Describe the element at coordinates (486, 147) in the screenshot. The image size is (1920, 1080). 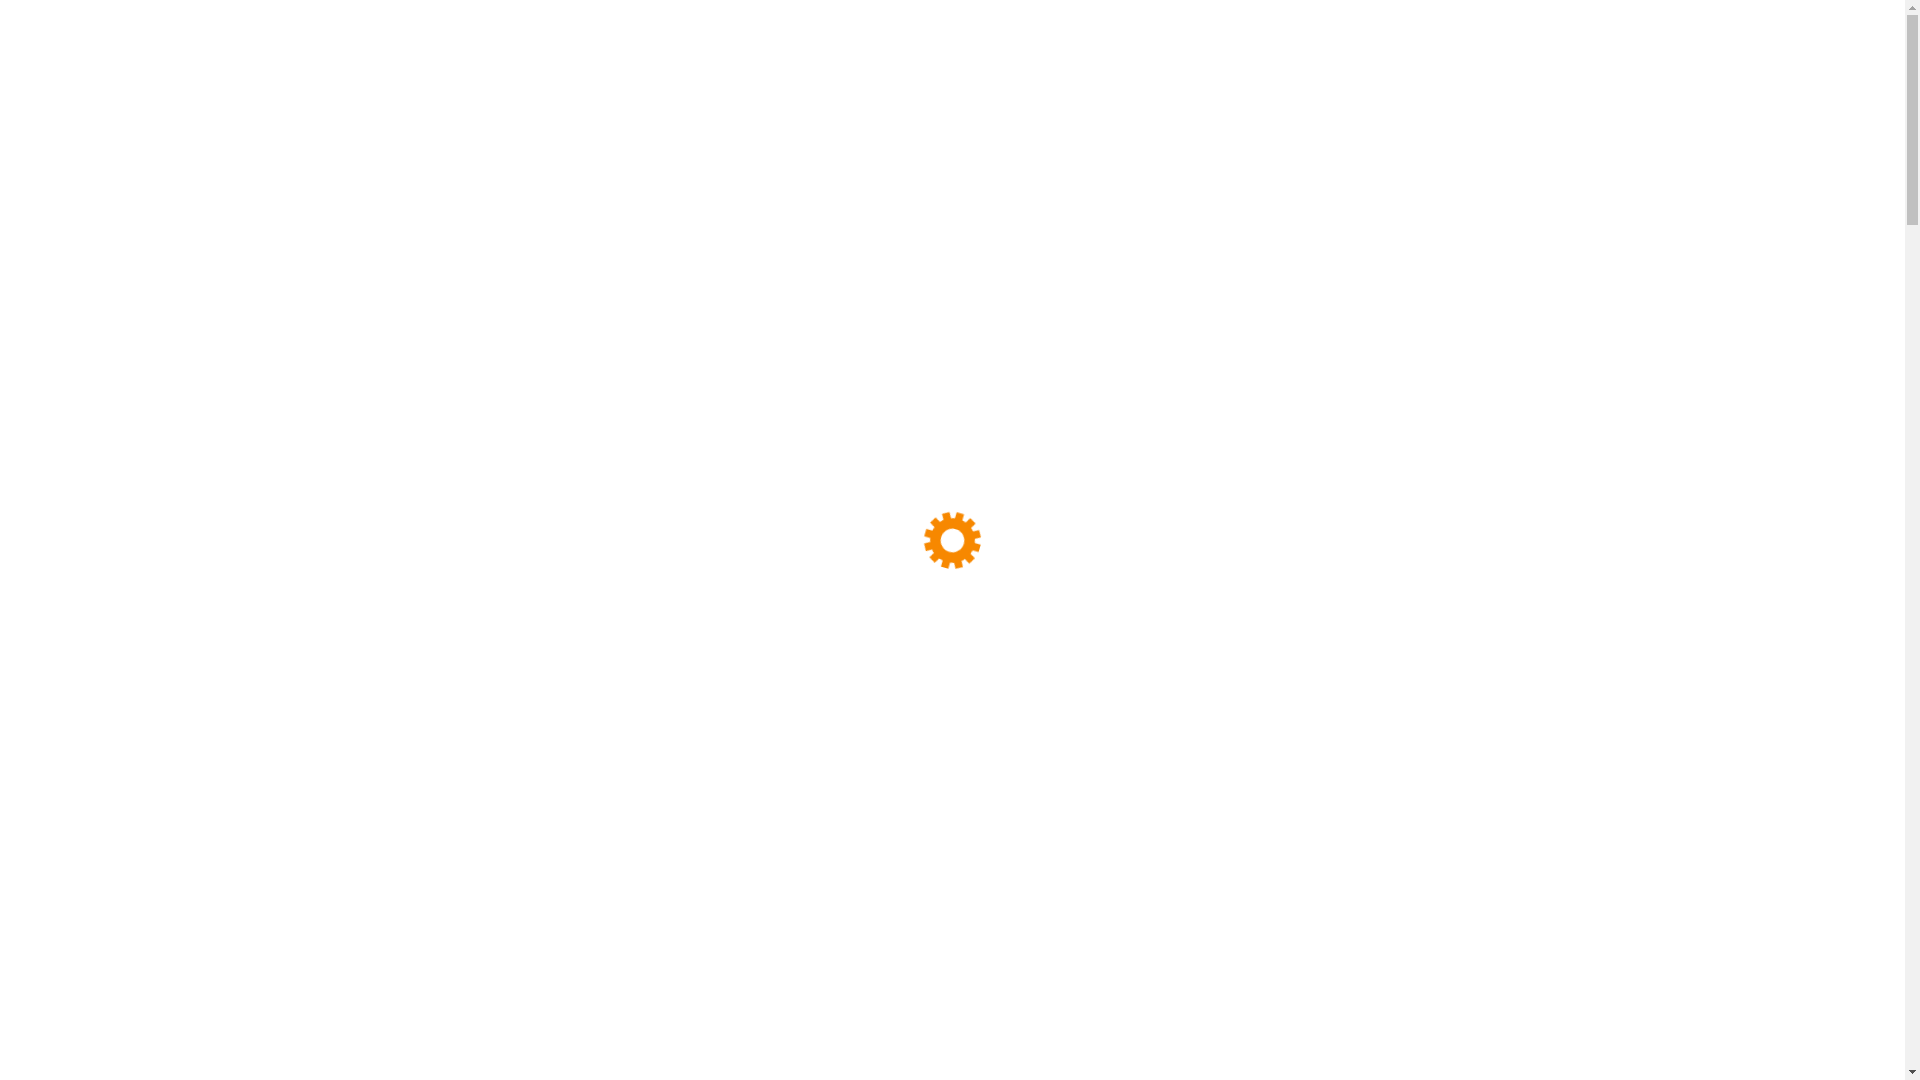
I see `Products` at that location.